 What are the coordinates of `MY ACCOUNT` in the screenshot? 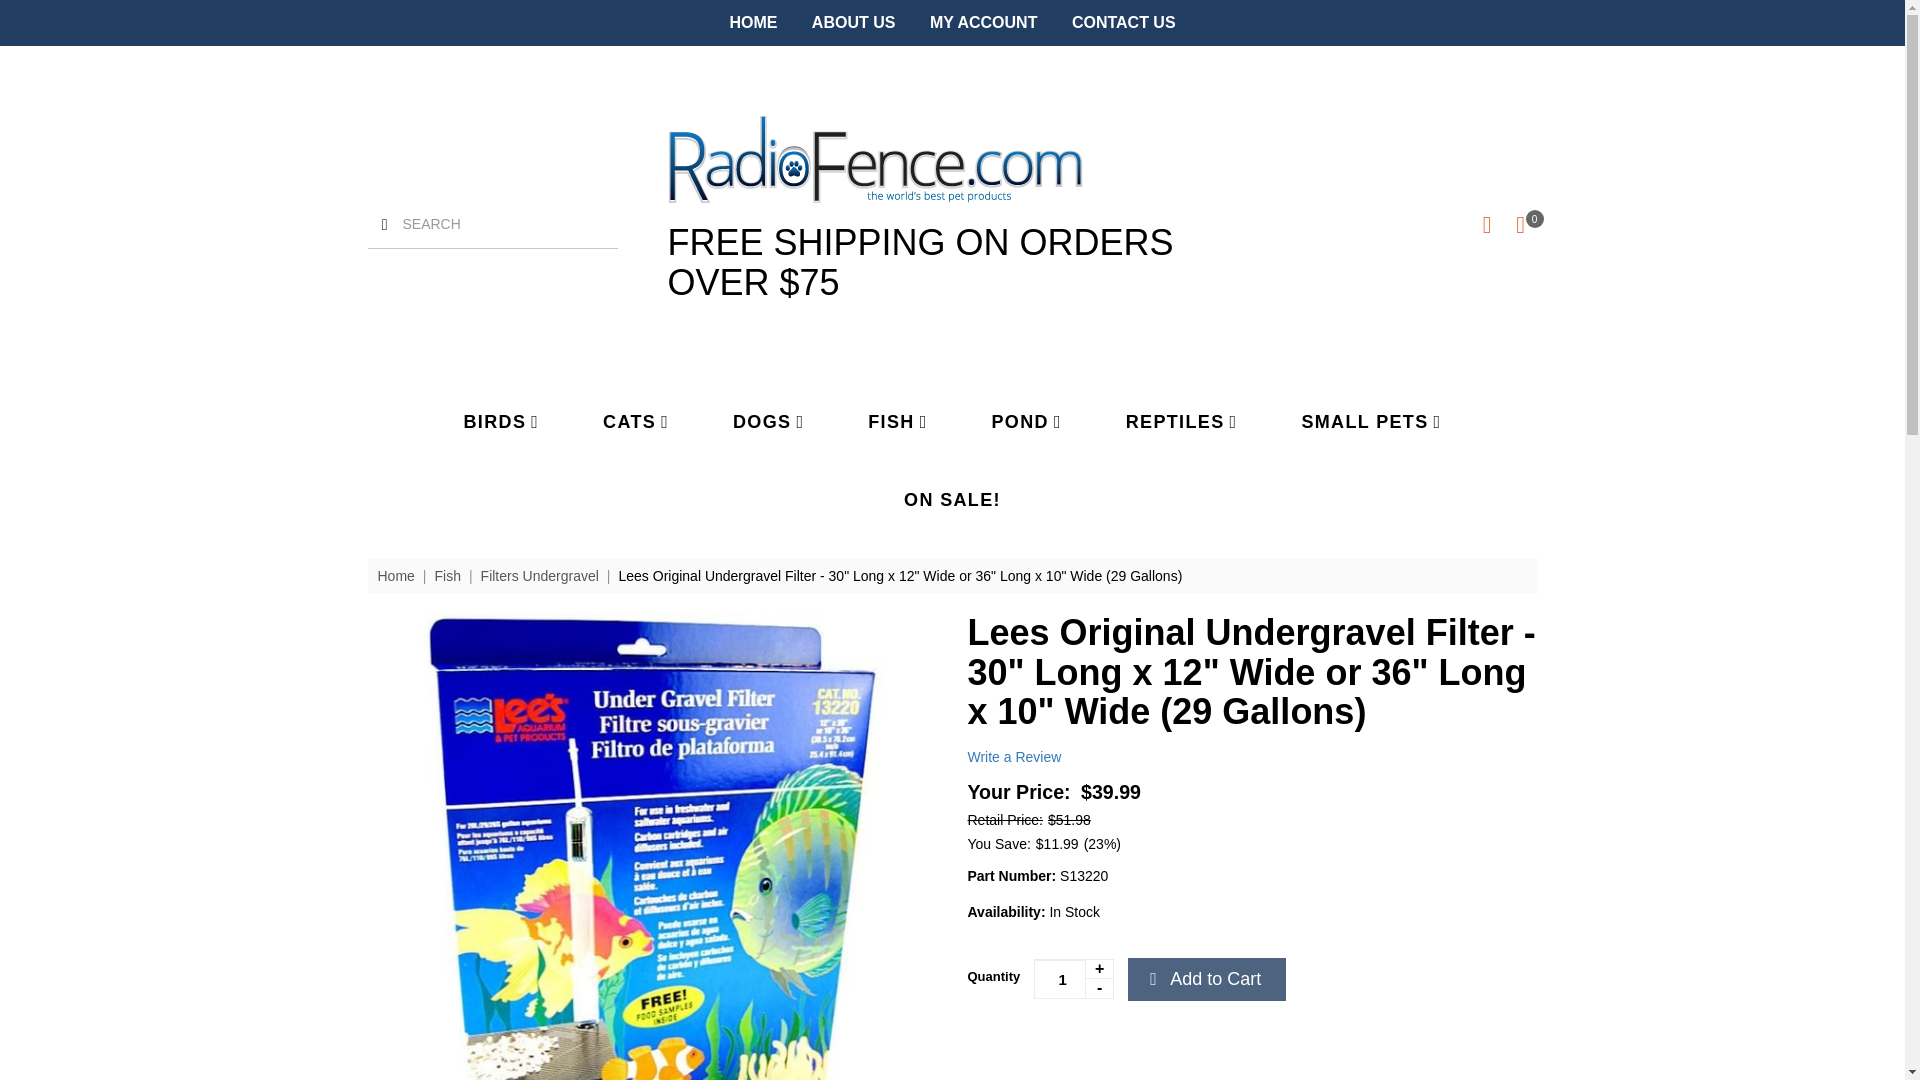 It's located at (984, 22).